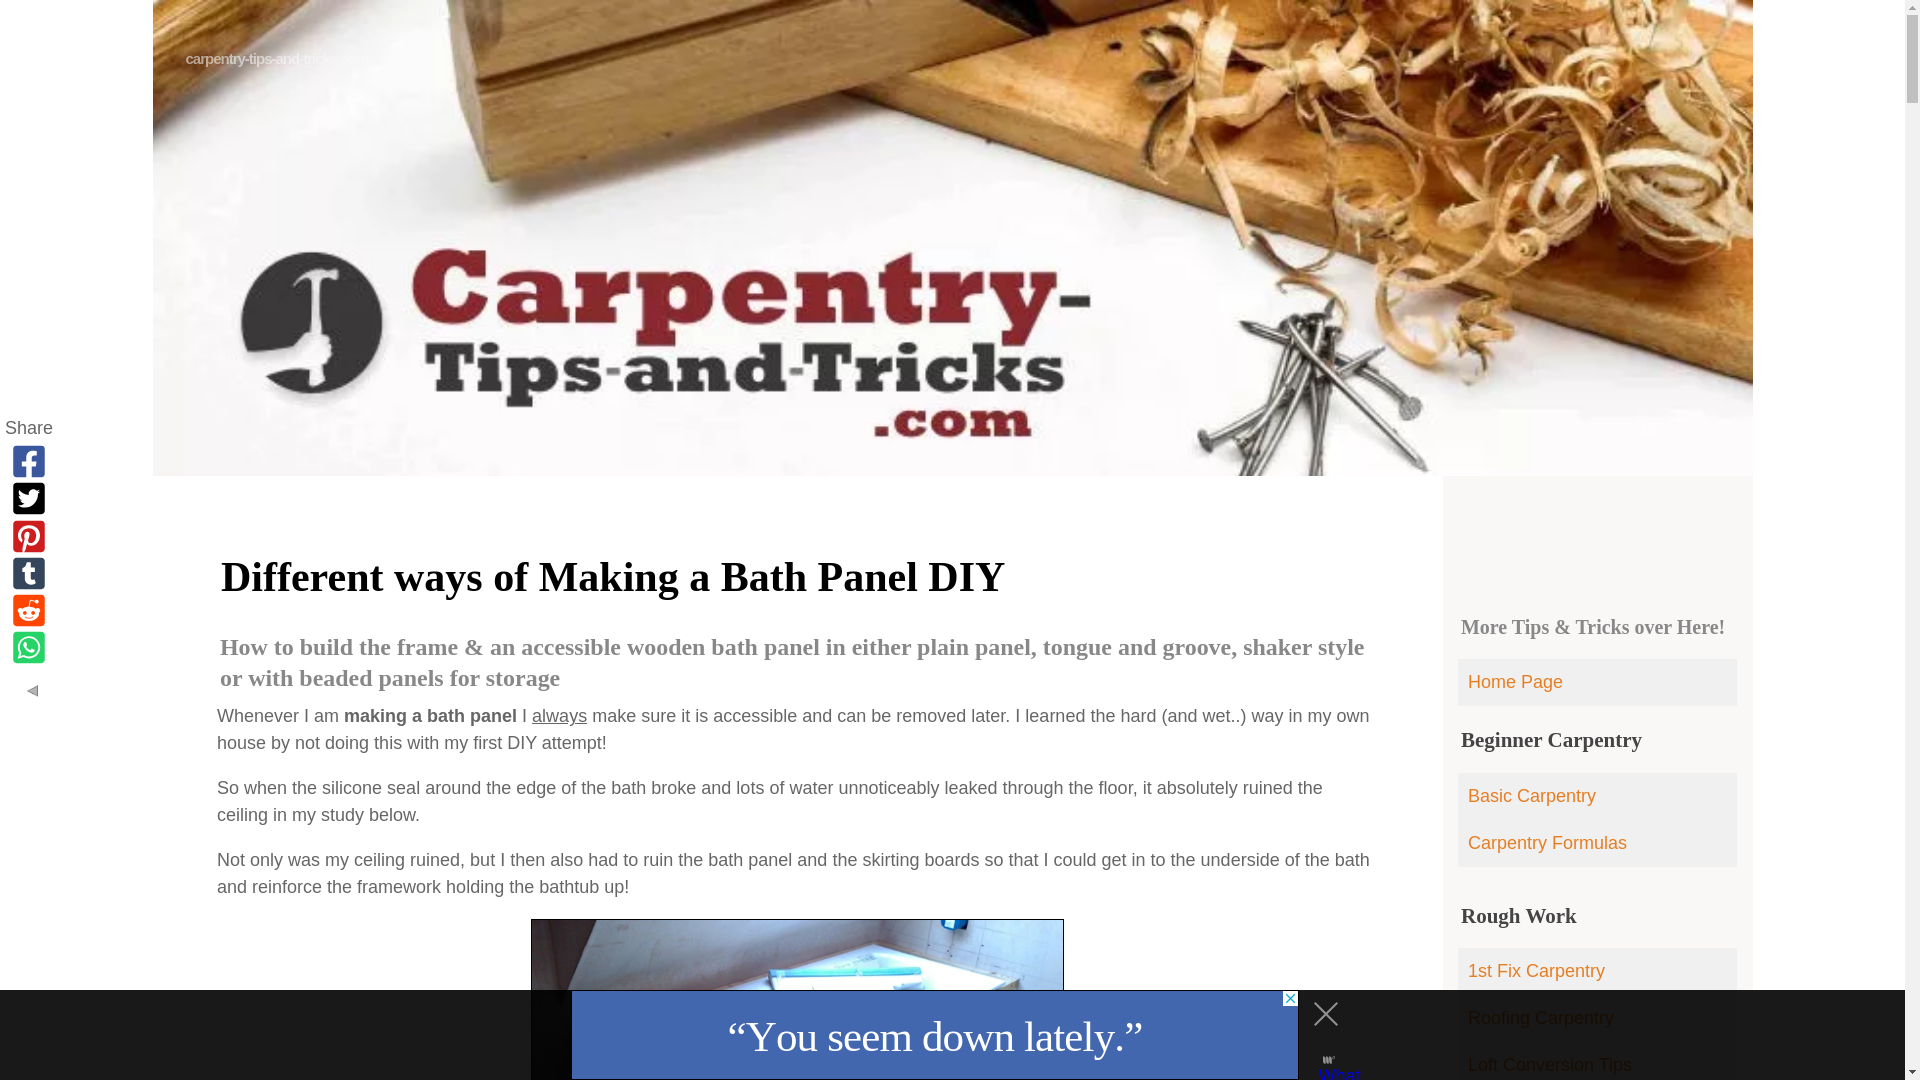  I want to click on 1st Fix Carpentry, so click(1597, 971).